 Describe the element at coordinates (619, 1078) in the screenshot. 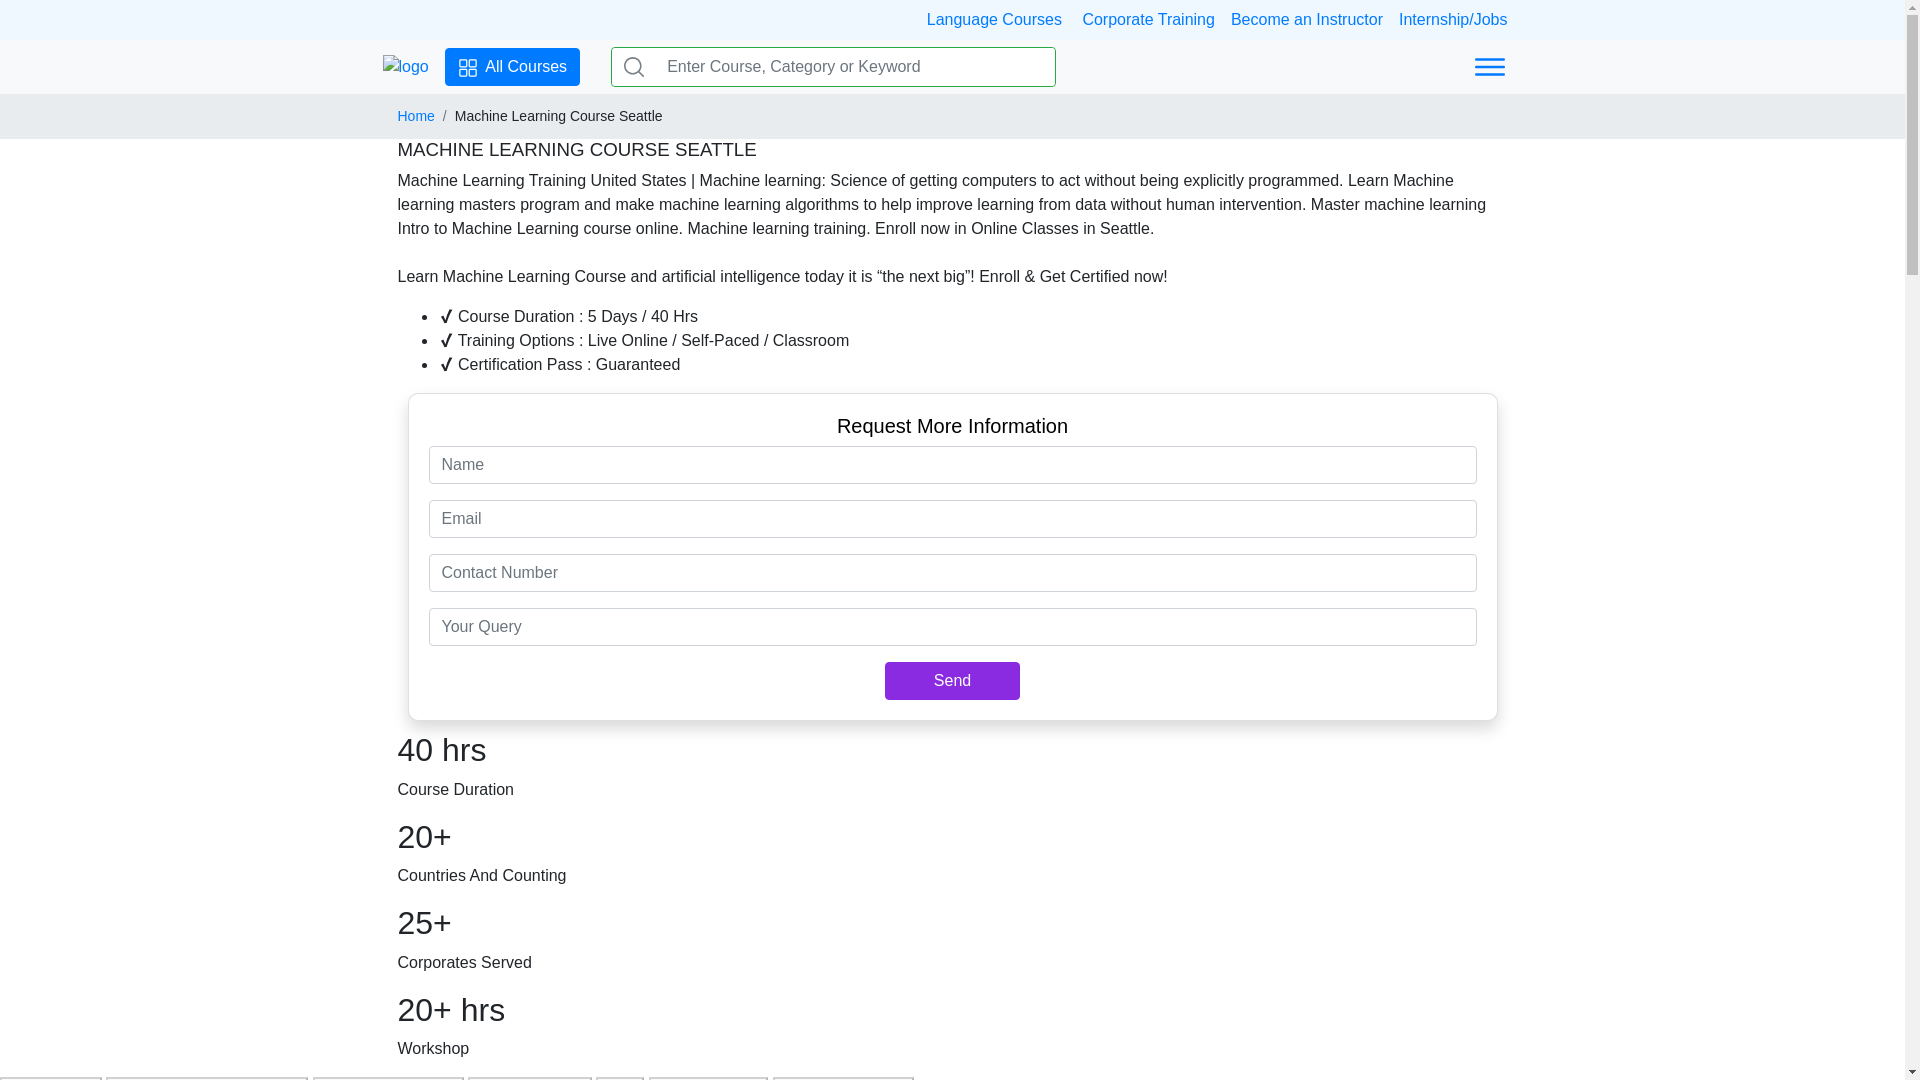

I see `FAQ` at that location.